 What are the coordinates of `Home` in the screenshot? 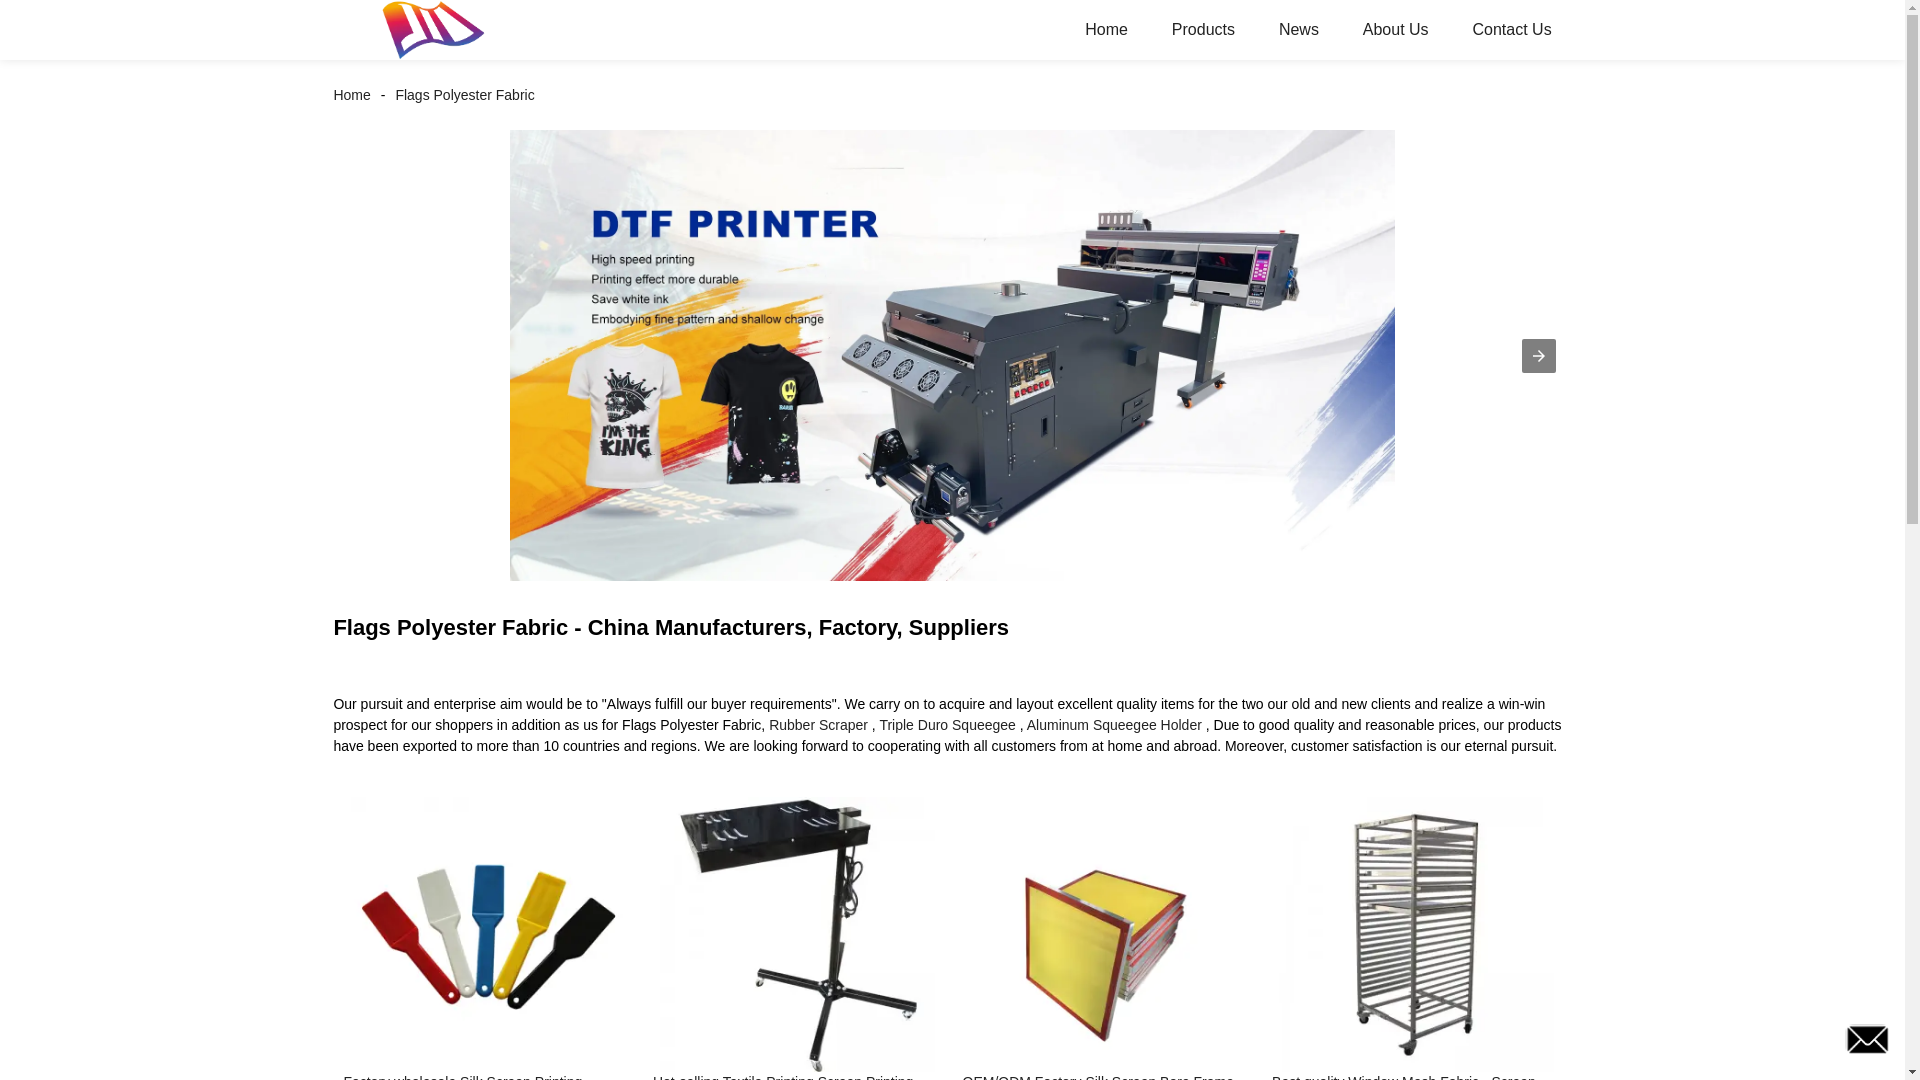 It's located at (356, 94).